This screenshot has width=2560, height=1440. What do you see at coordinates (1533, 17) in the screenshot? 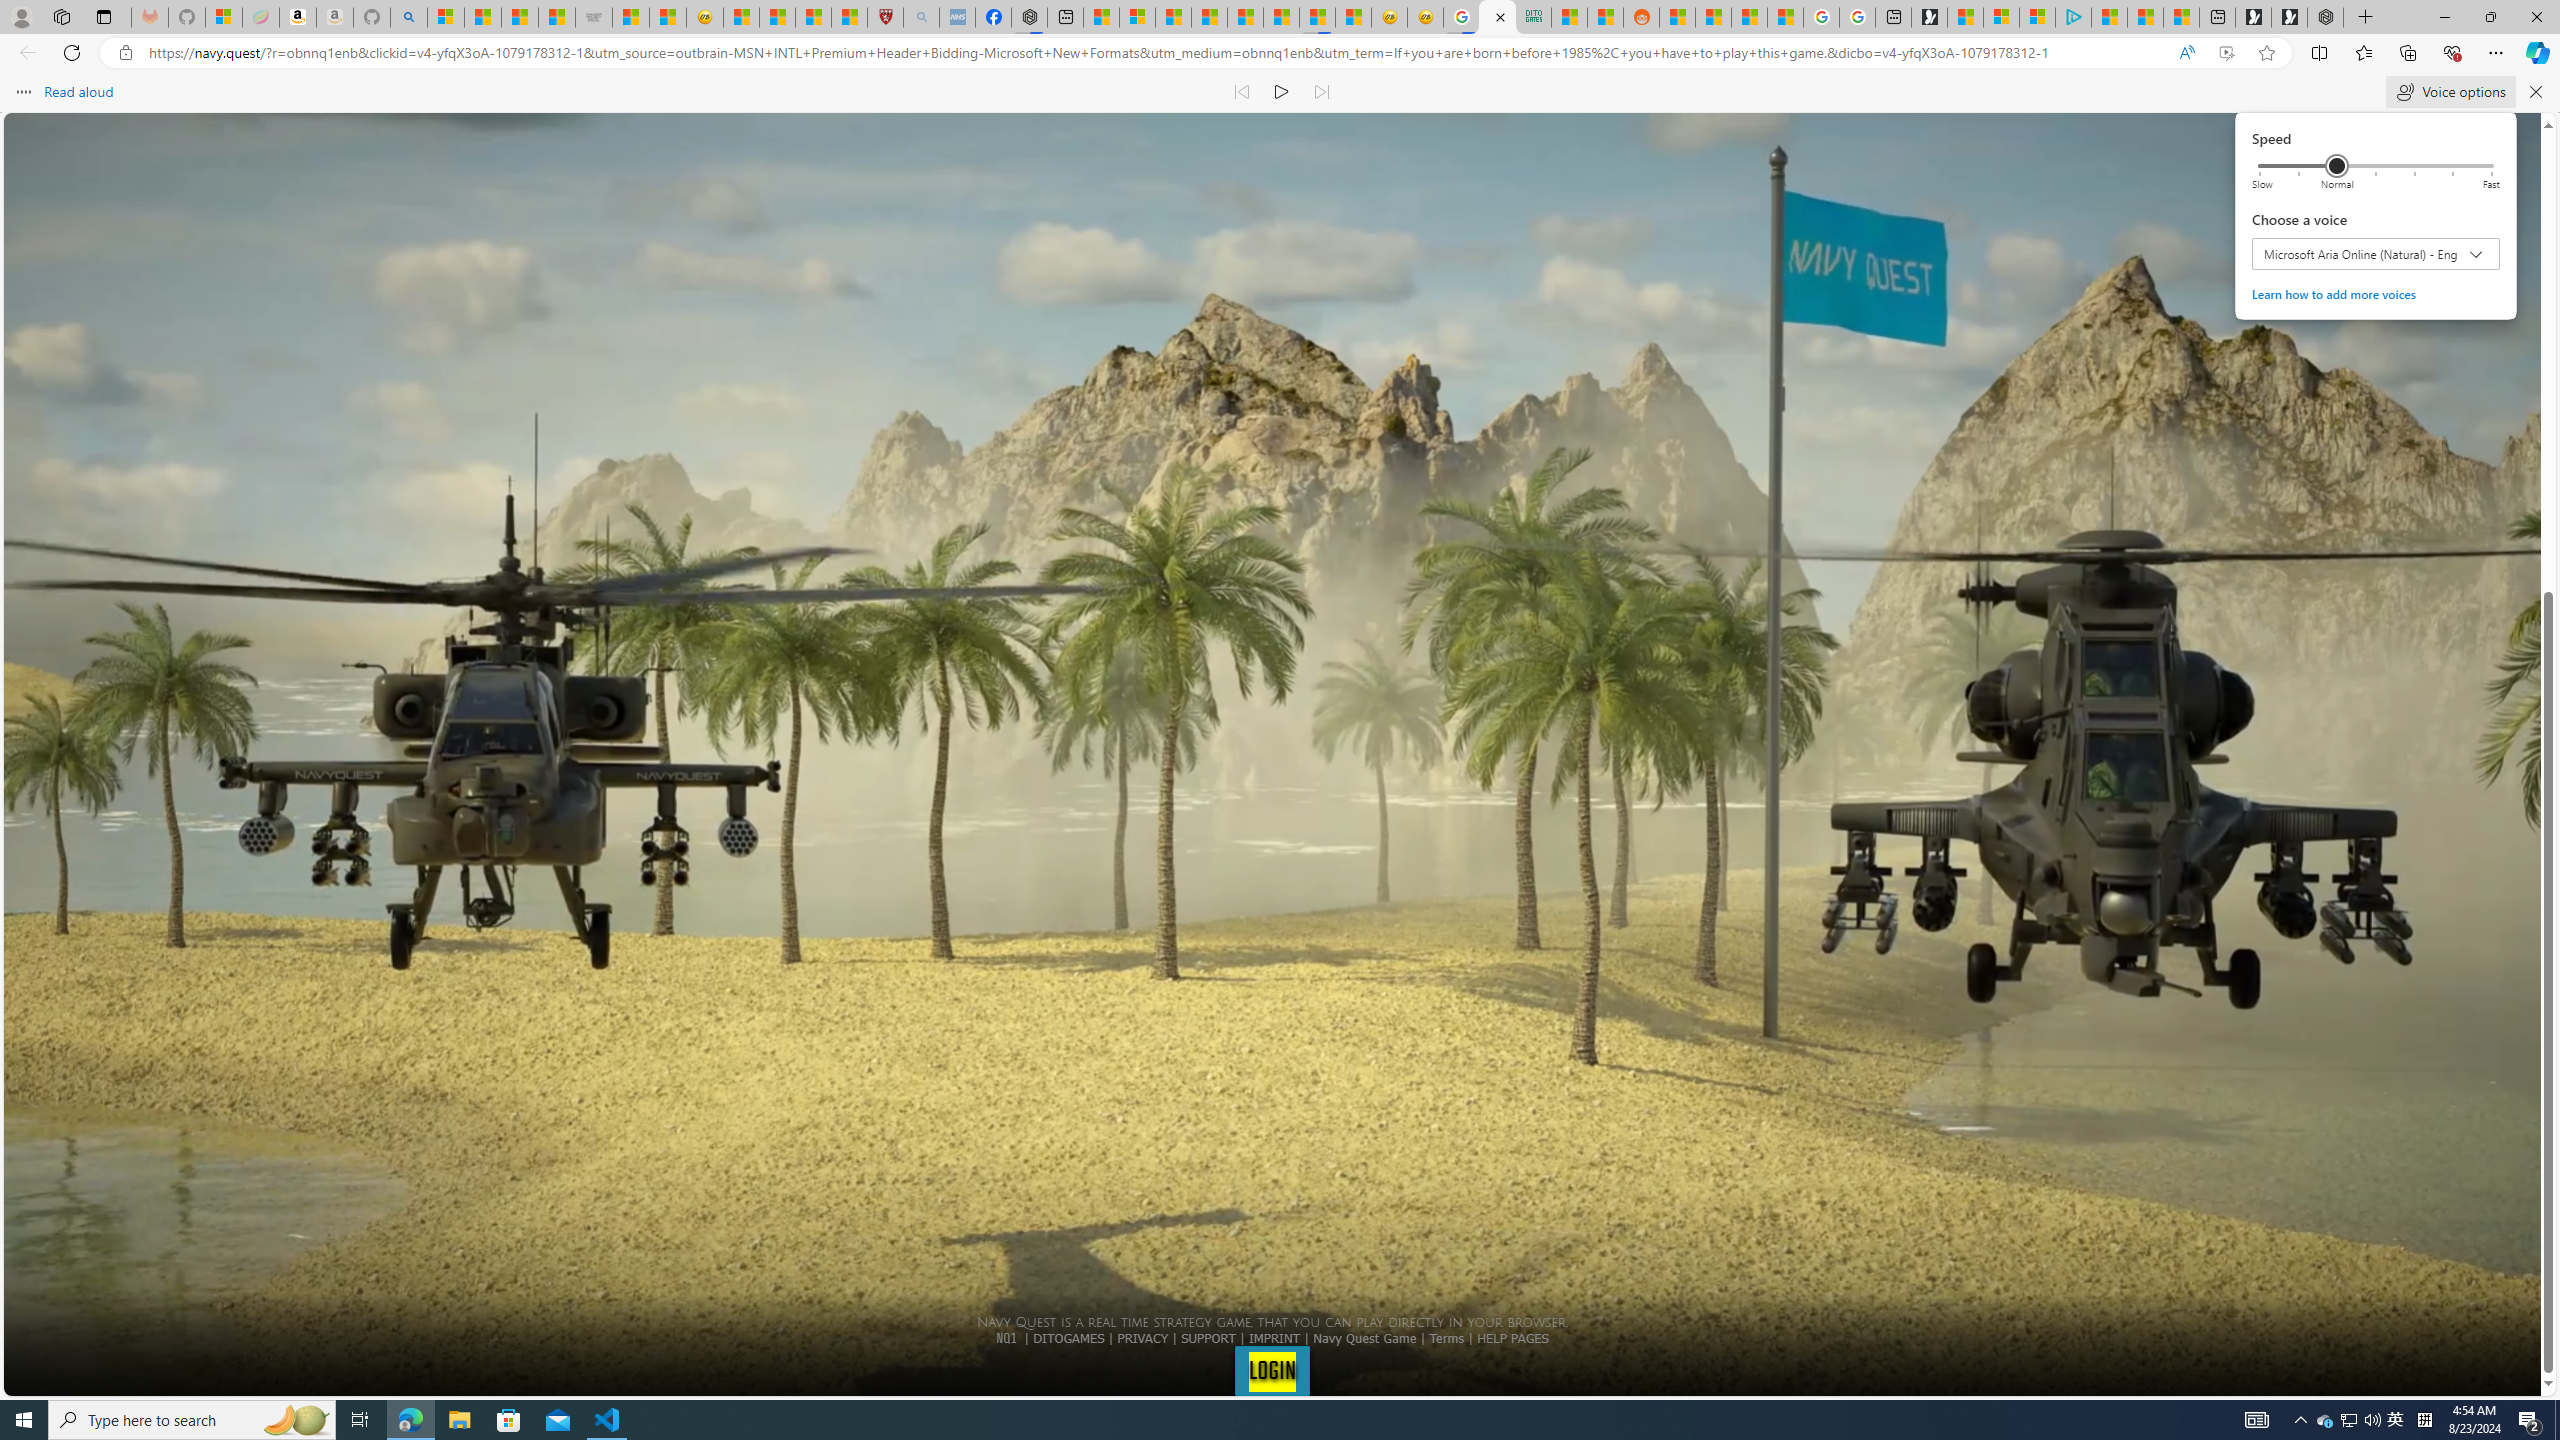
I see `DITOGAMES AG Imprint` at bounding box center [1533, 17].